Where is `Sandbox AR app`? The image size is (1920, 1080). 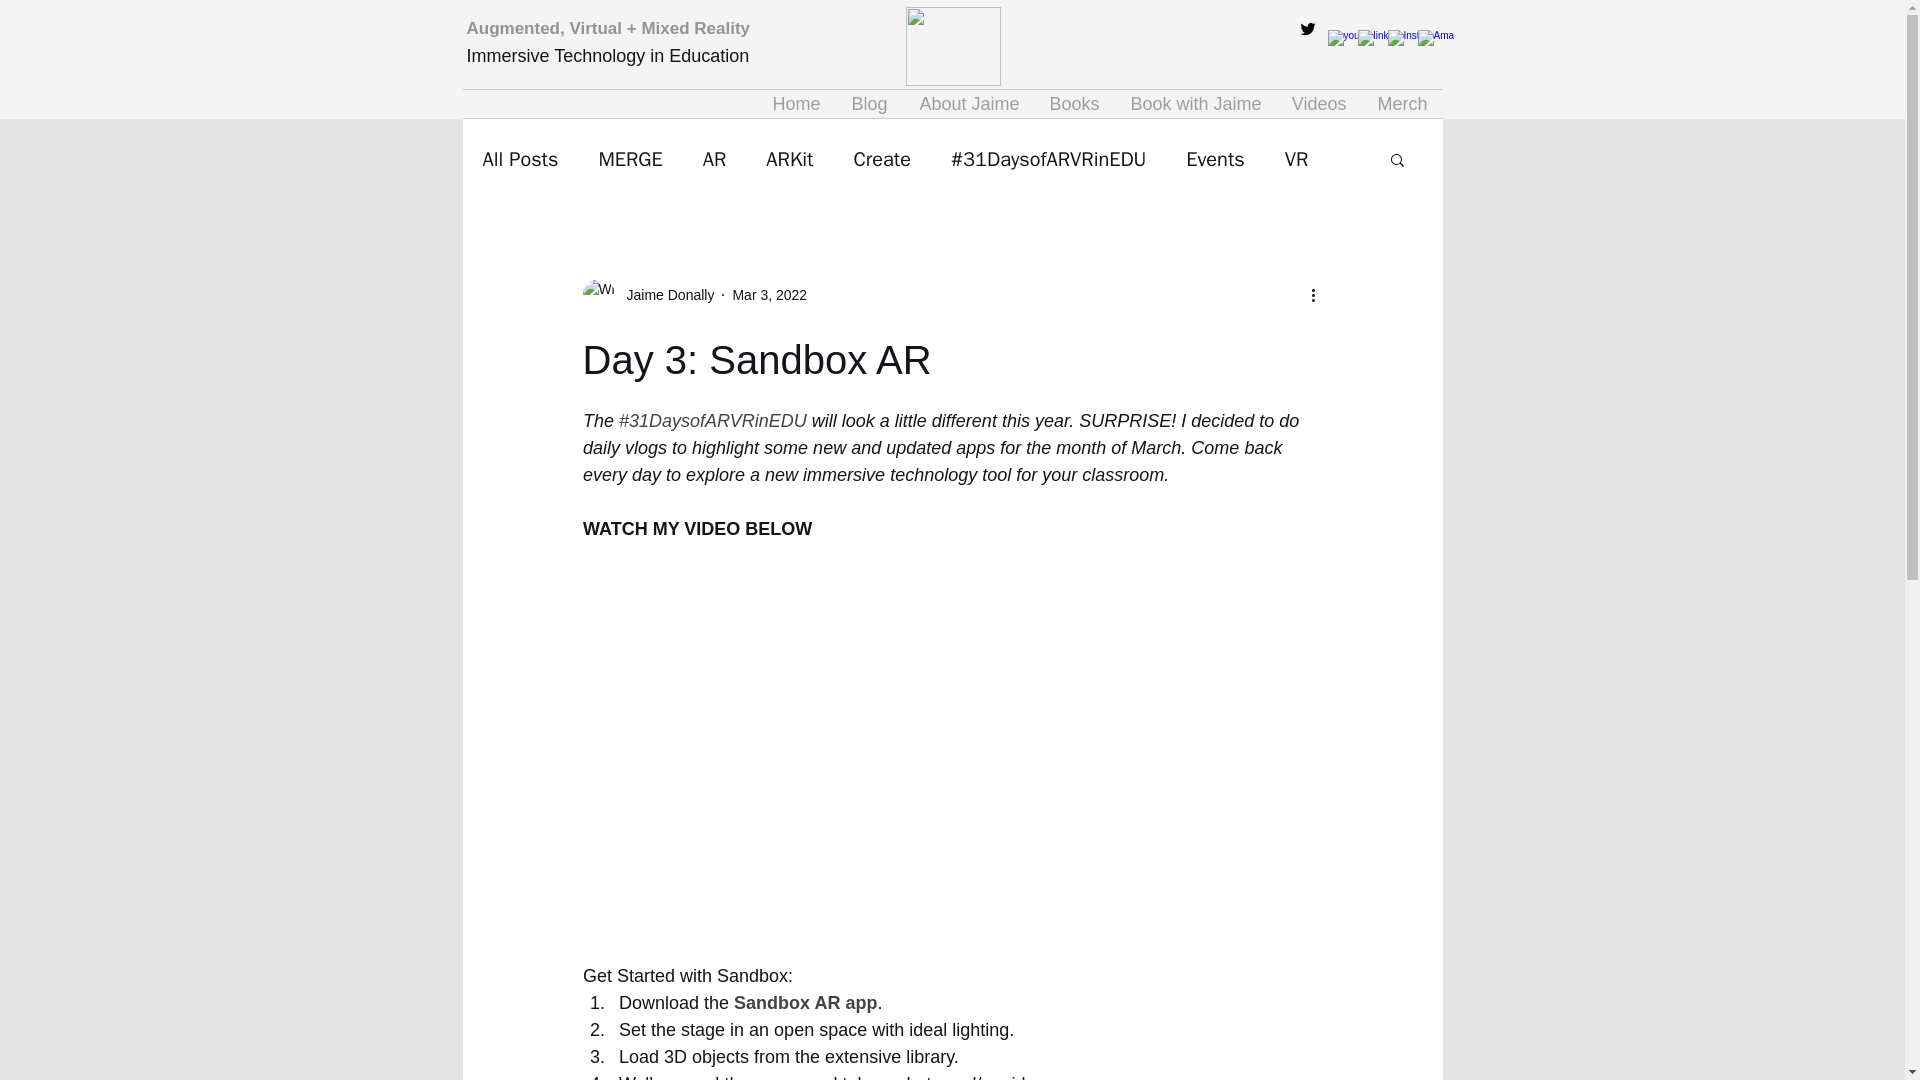
Sandbox AR app is located at coordinates (805, 1002).